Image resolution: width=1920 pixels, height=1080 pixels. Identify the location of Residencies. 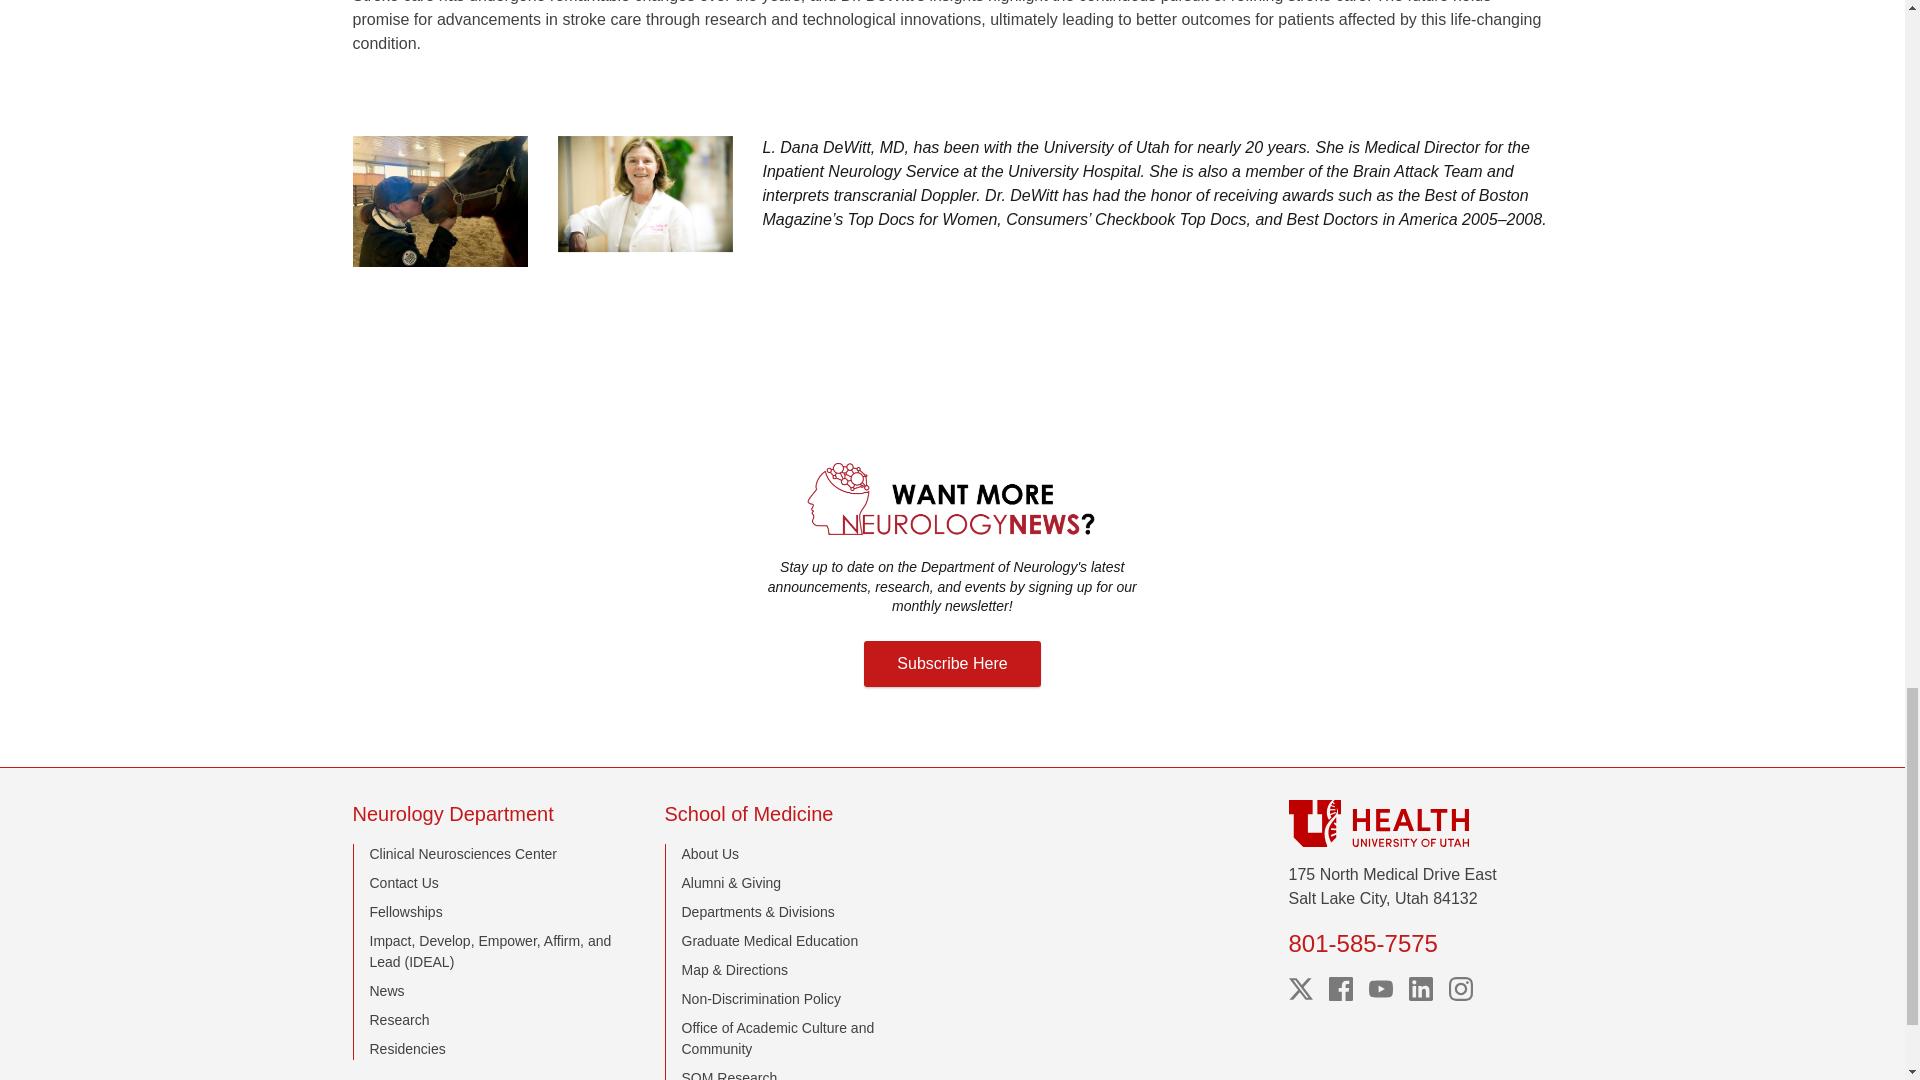
(408, 1049).